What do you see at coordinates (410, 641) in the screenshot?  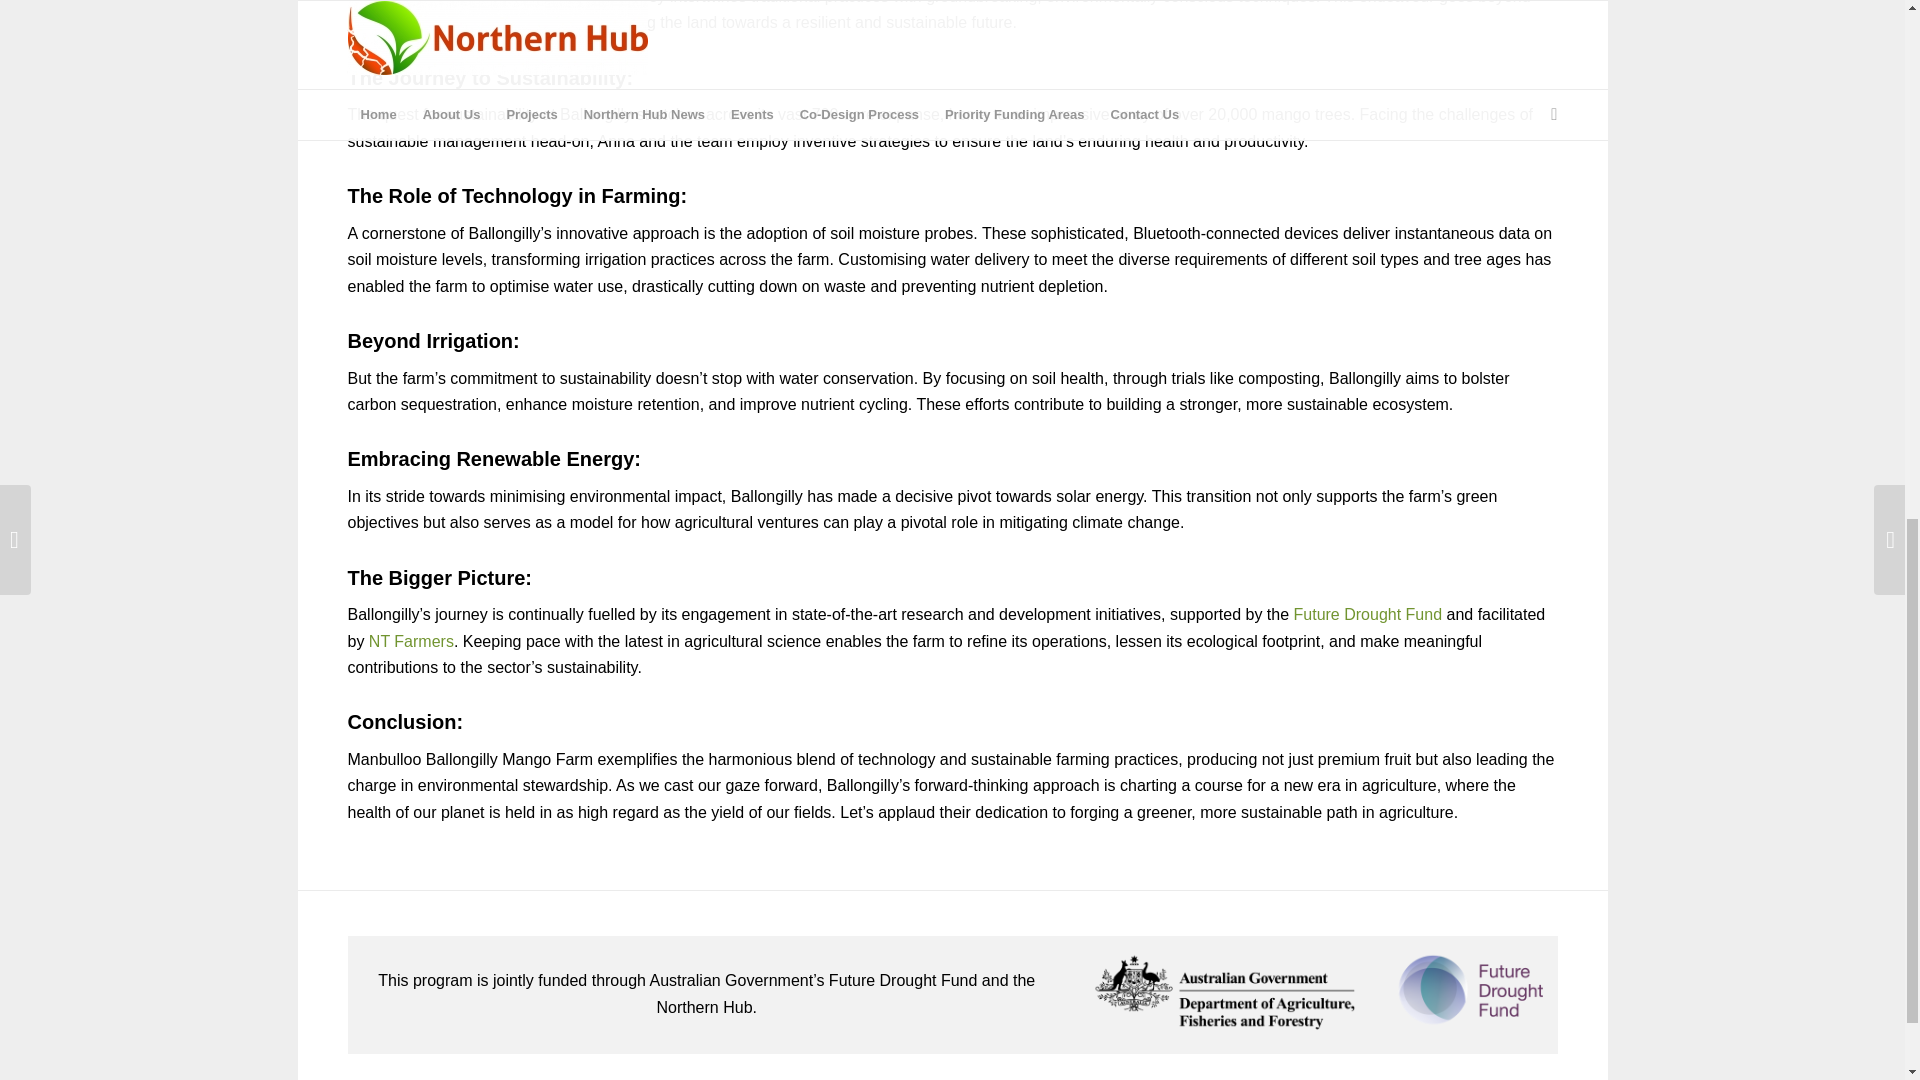 I see `NT Farmers` at bounding box center [410, 641].